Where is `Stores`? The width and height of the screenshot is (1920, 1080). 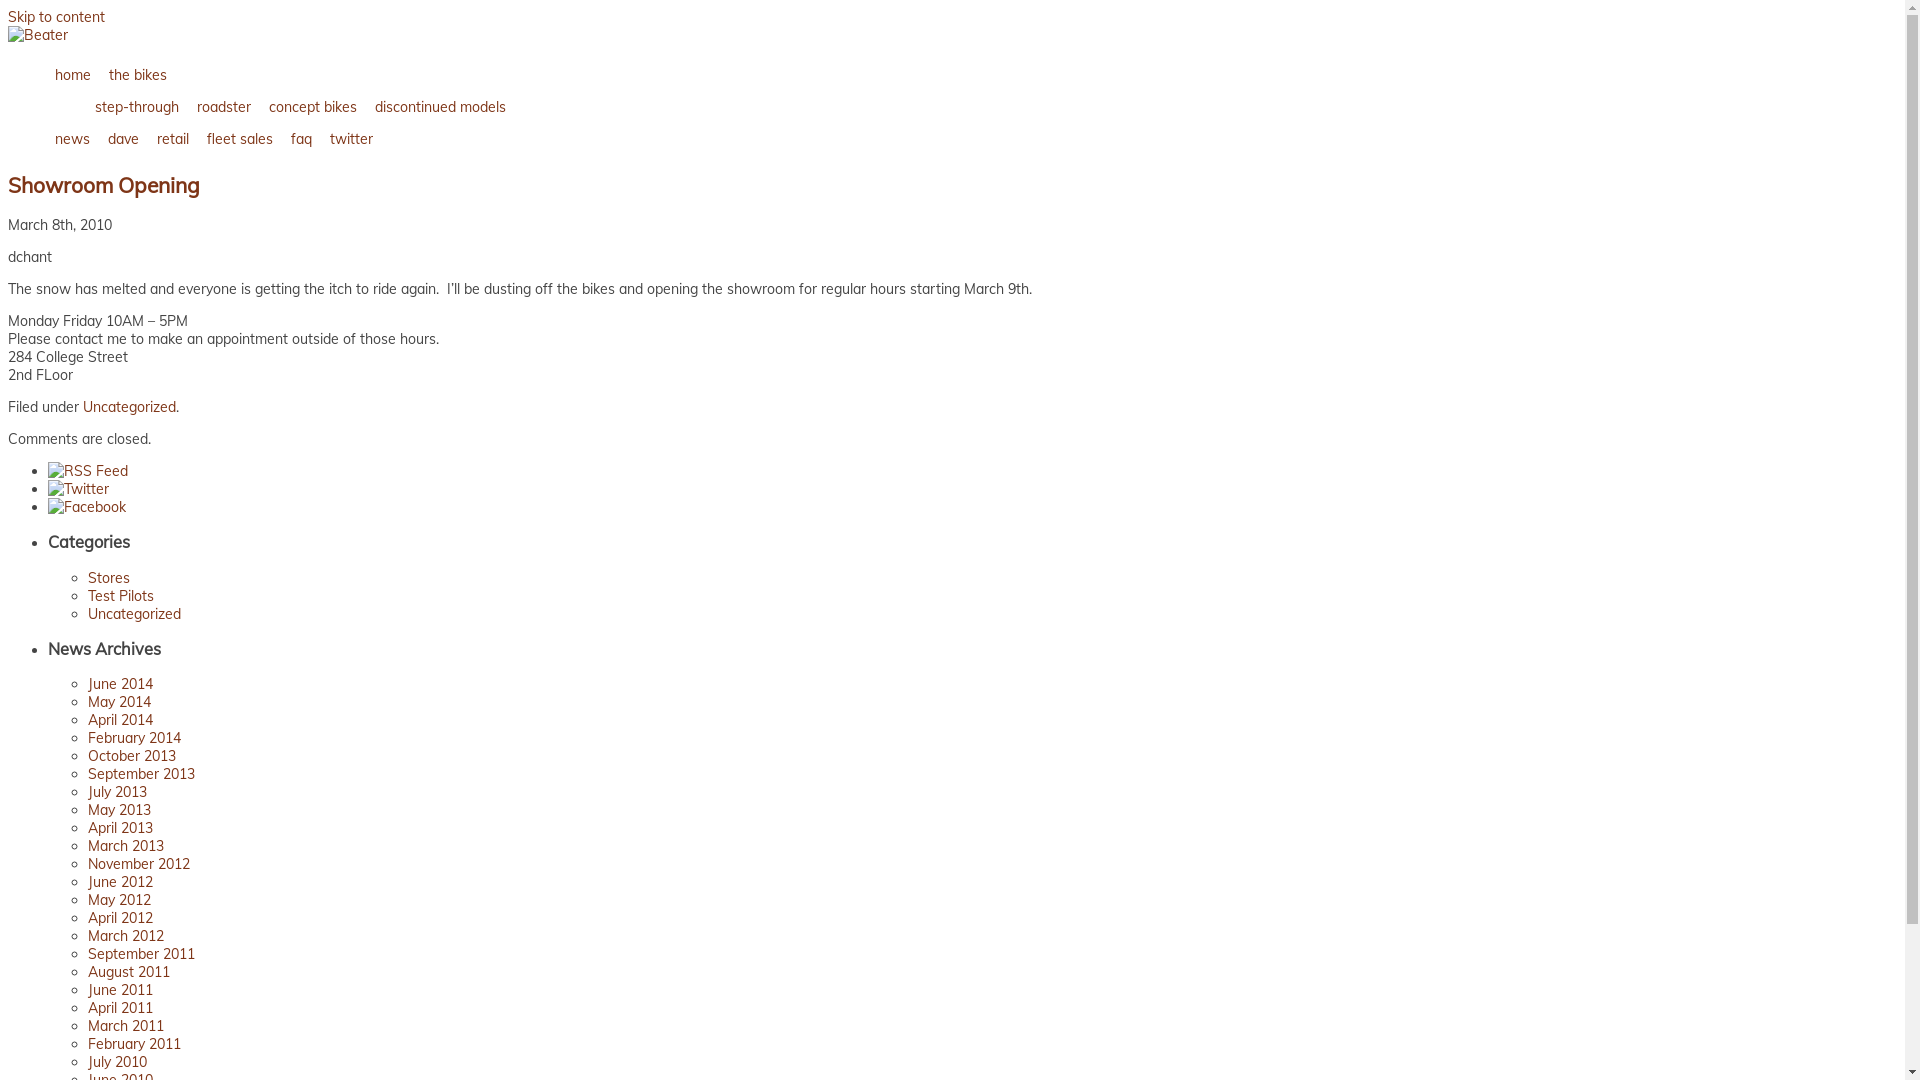
Stores is located at coordinates (109, 578).